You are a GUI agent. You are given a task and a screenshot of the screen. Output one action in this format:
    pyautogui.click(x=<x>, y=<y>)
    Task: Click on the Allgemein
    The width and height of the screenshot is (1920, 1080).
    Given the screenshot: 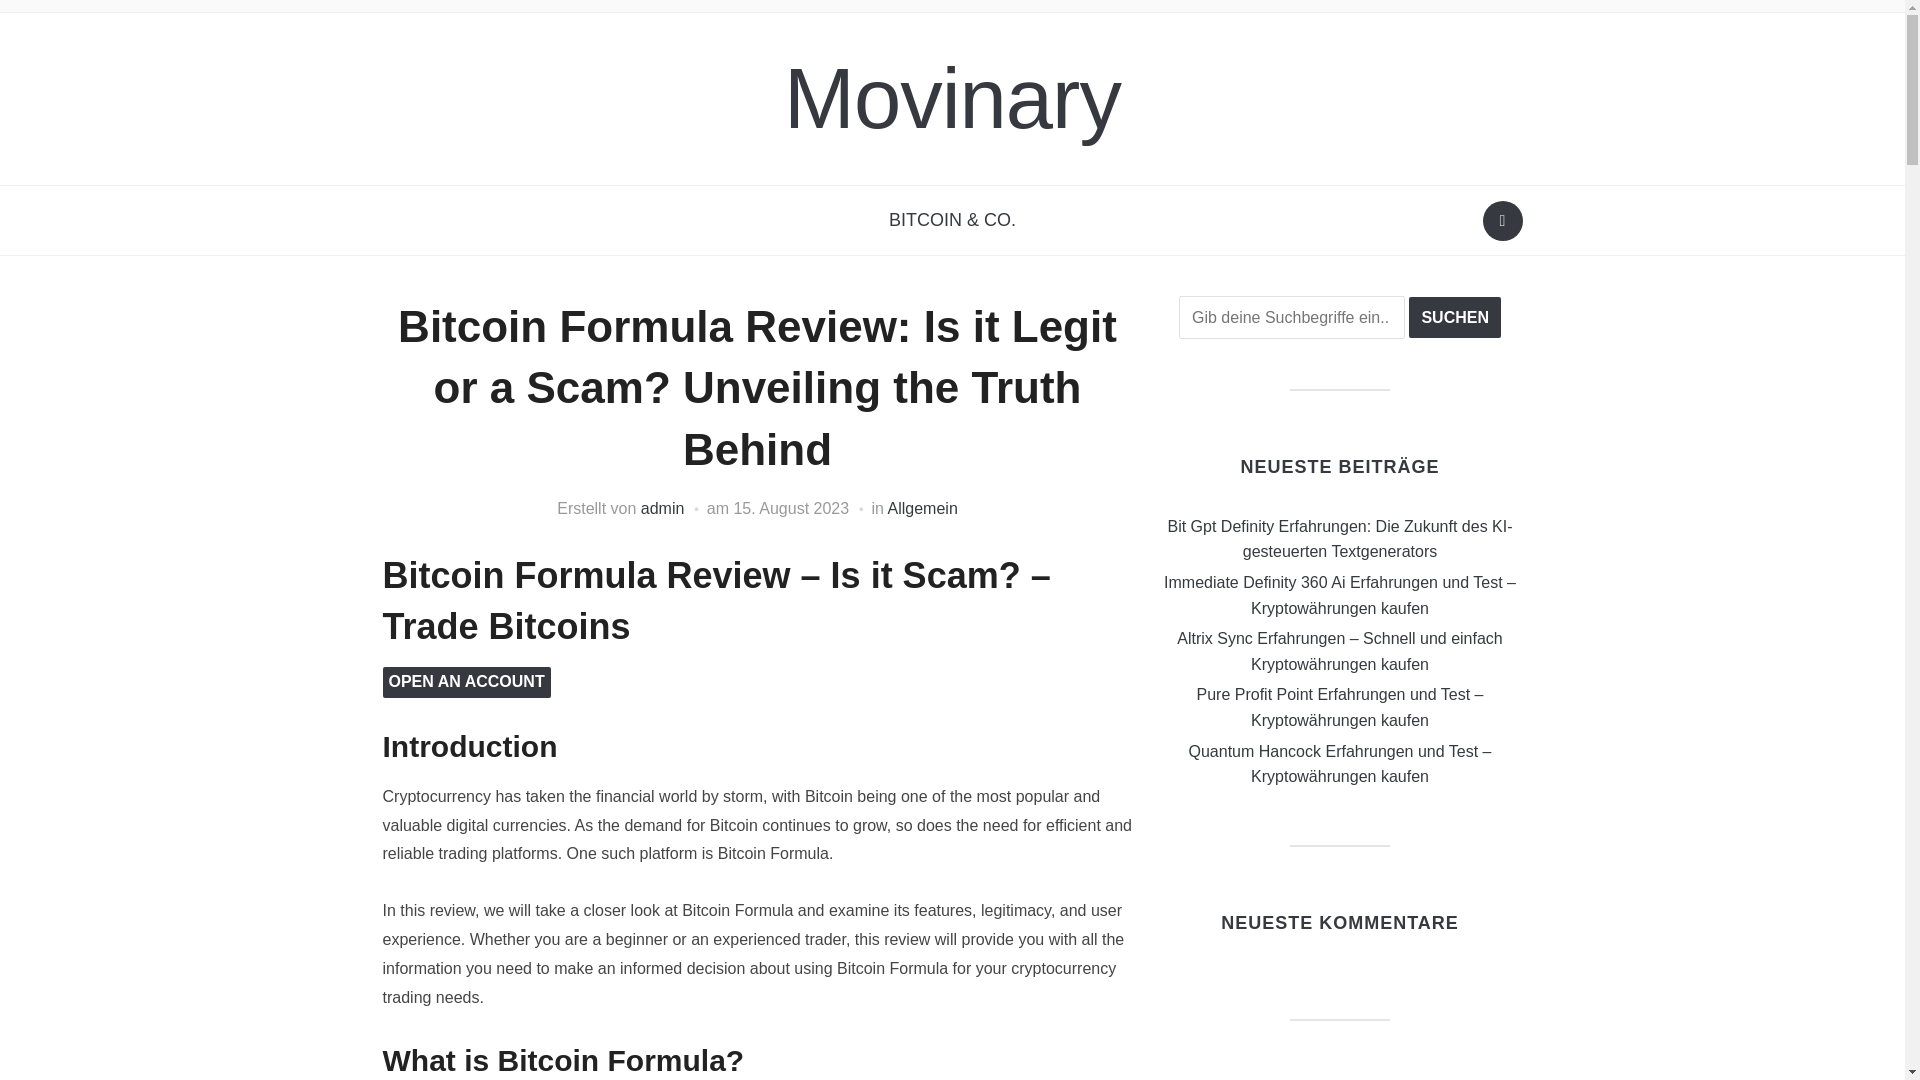 What is the action you would take?
    pyautogui.click(x=922, y=508)
    